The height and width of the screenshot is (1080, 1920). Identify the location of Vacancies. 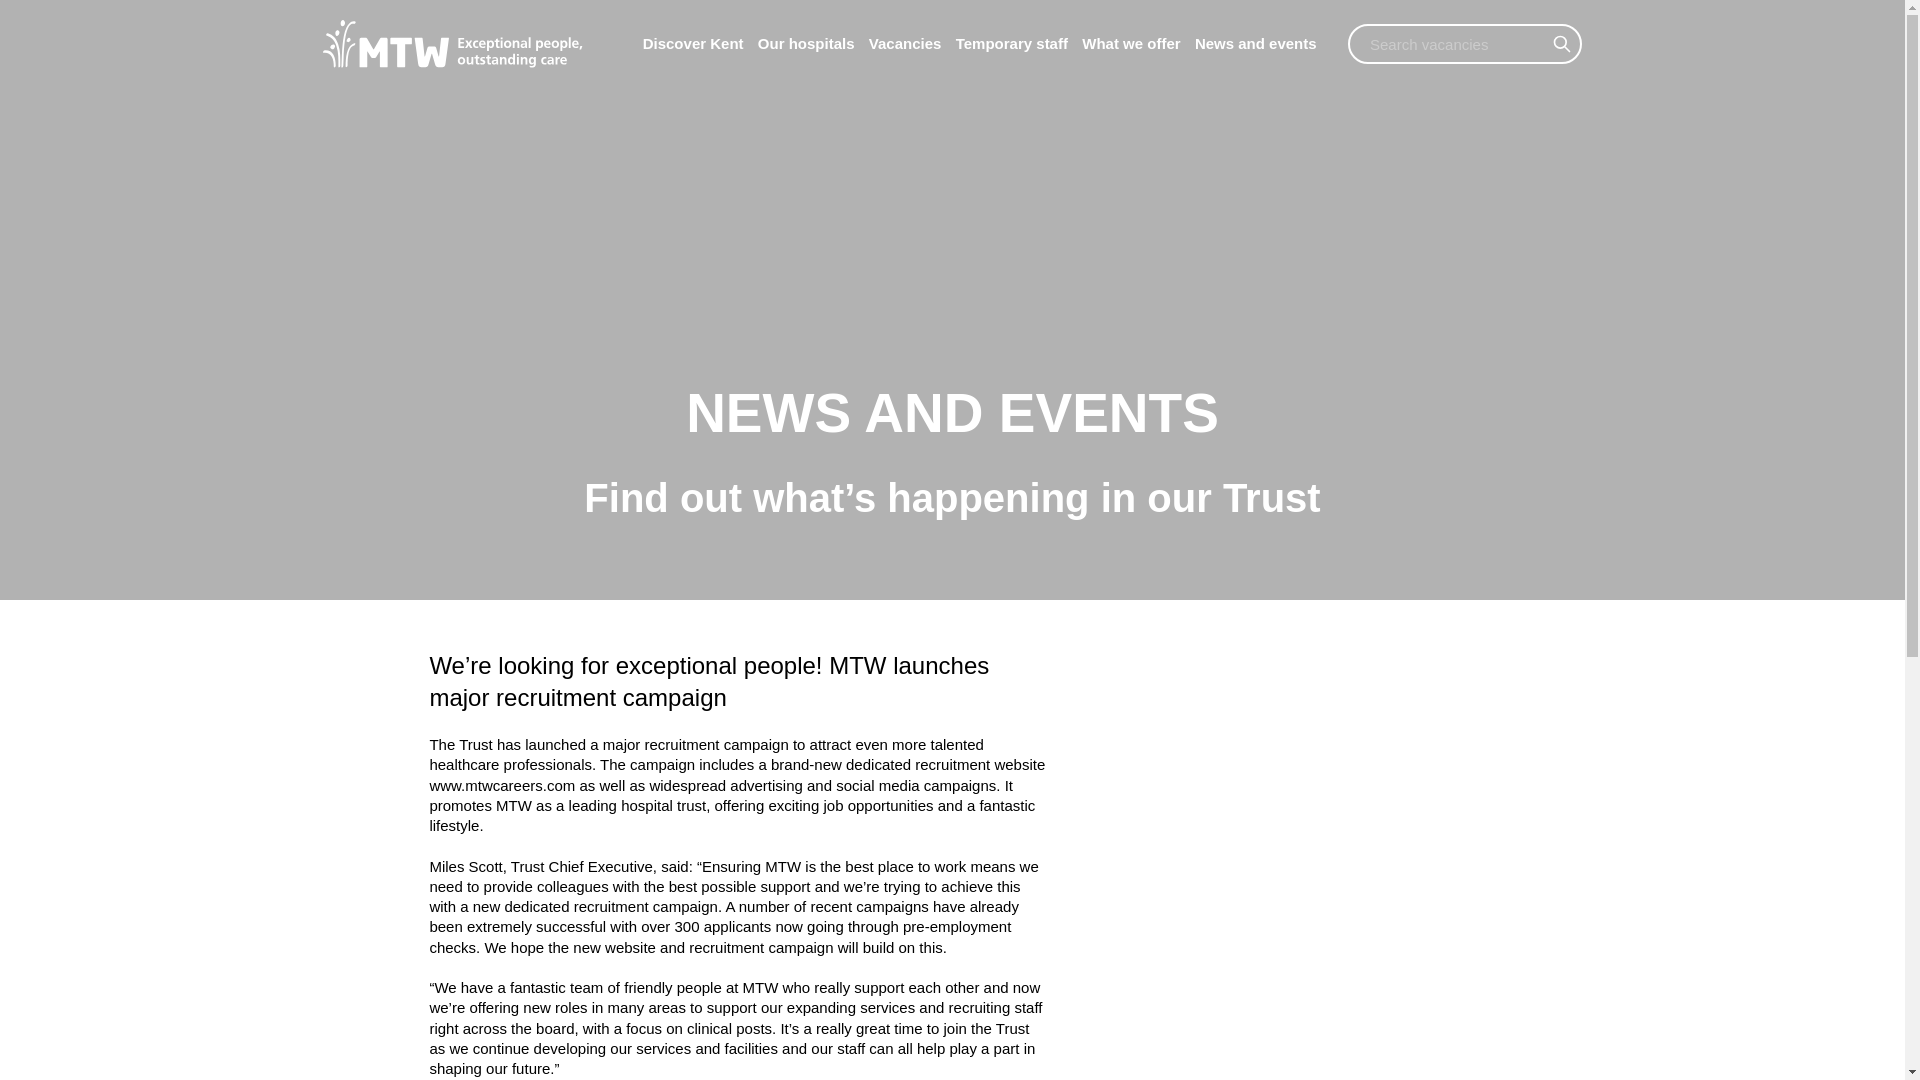
(906, 44).